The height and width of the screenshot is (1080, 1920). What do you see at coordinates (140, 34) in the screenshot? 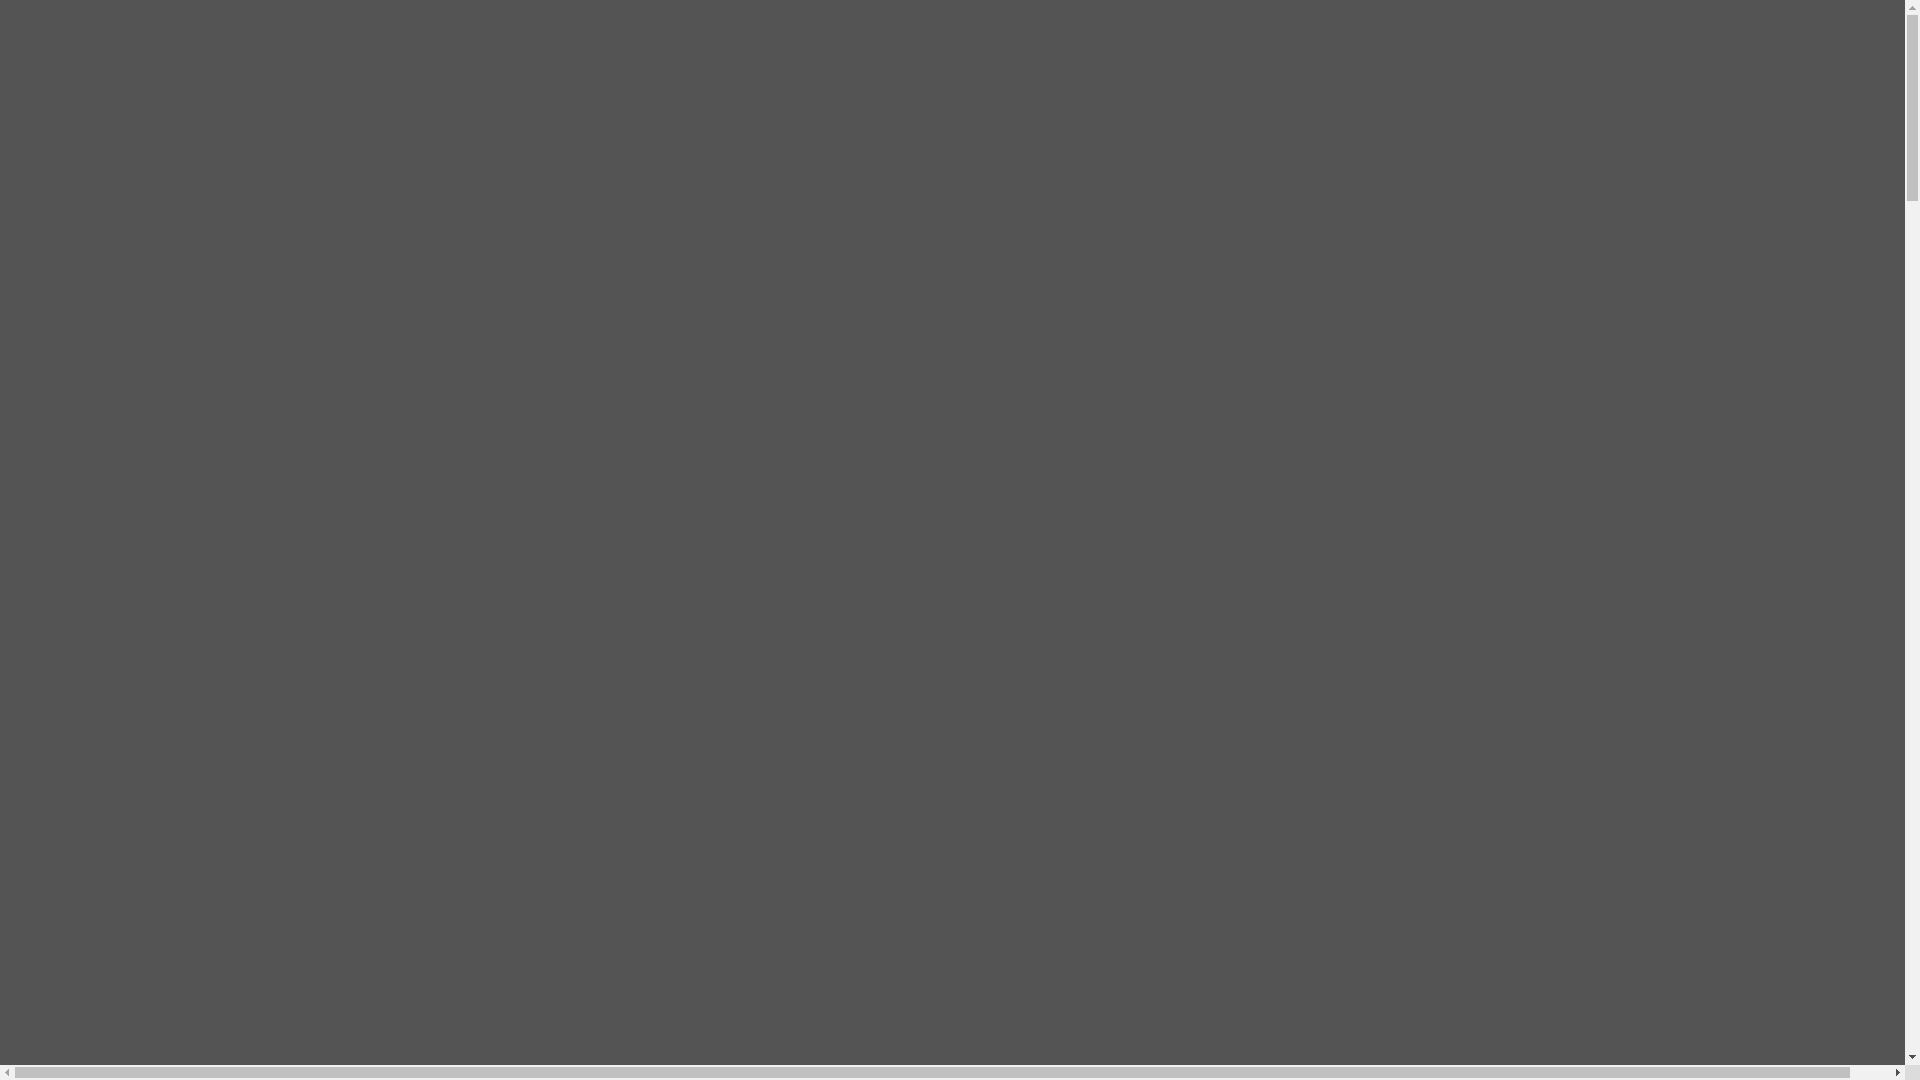
I see `DE` at bounding box center [140, 34].